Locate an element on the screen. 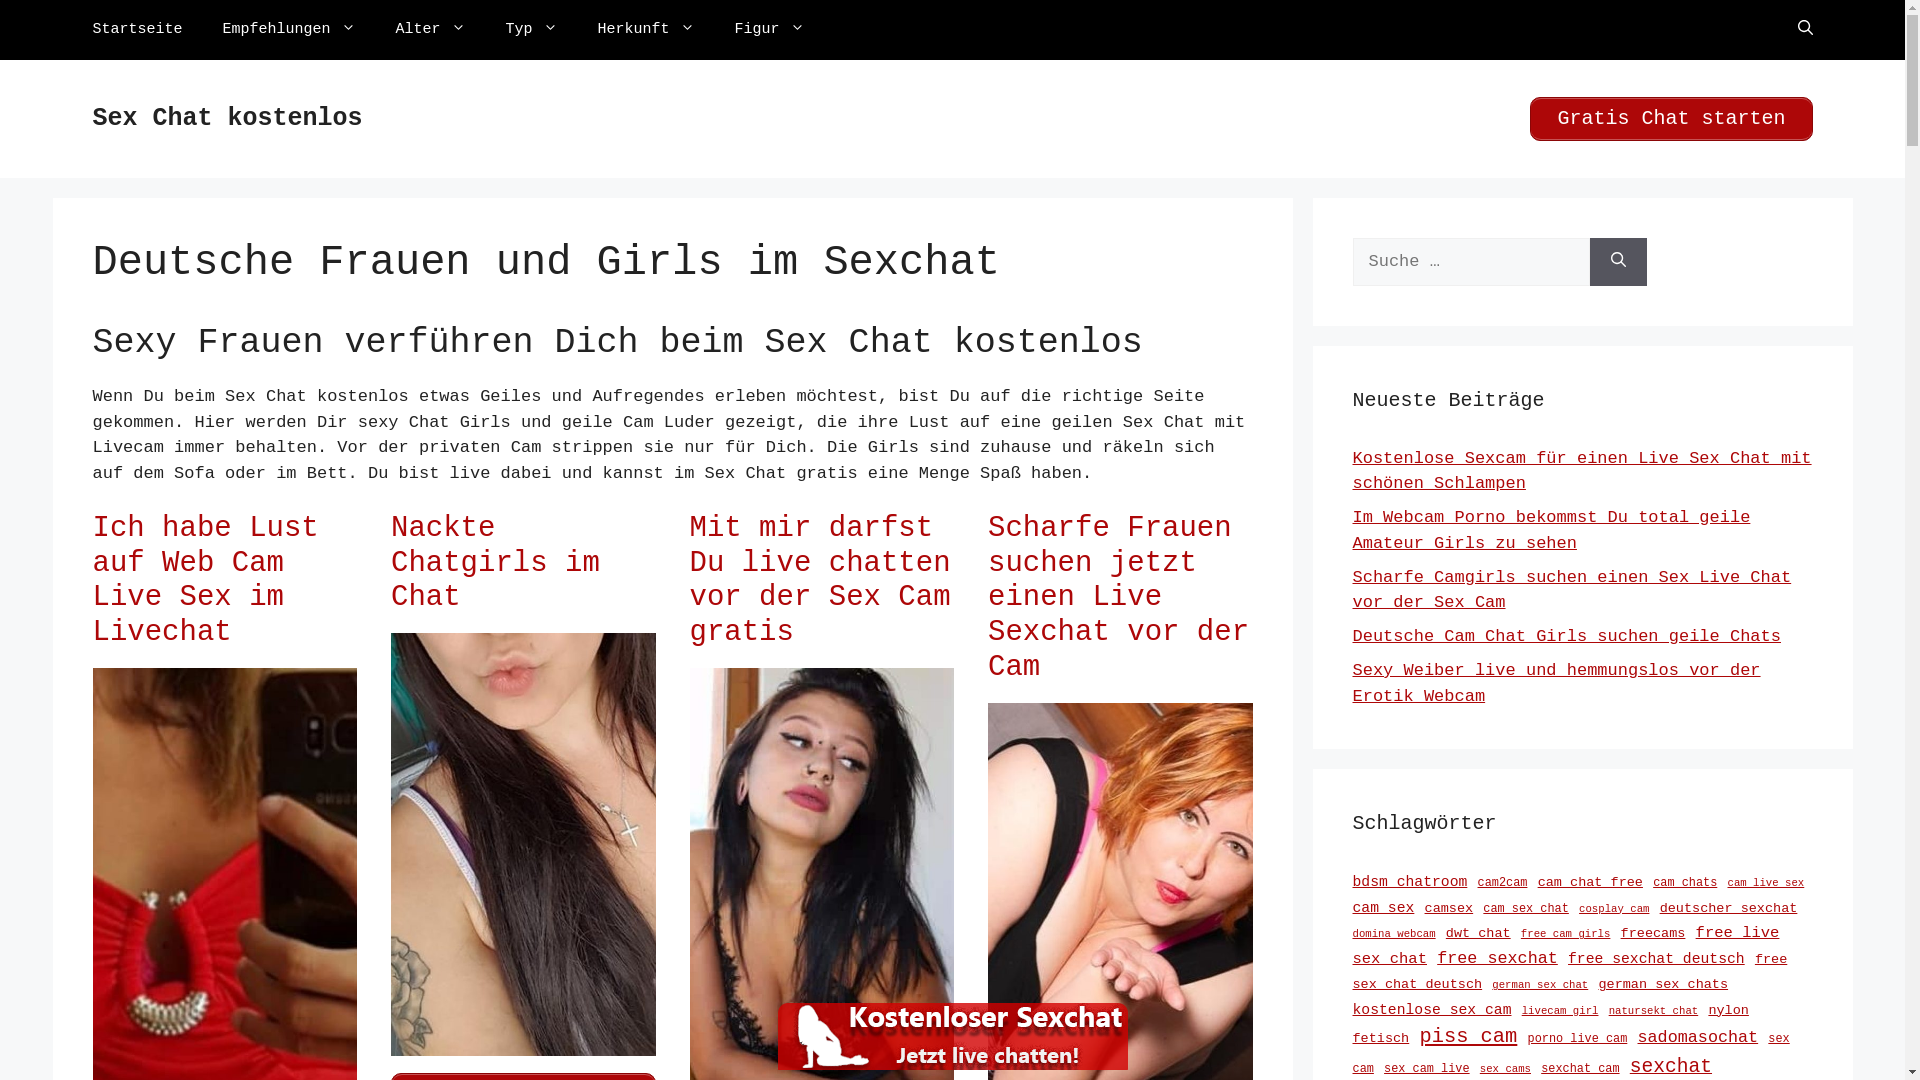 This screenshot has width=1920, height=1080. Suche nach: is located at coordinates (1470, 262).